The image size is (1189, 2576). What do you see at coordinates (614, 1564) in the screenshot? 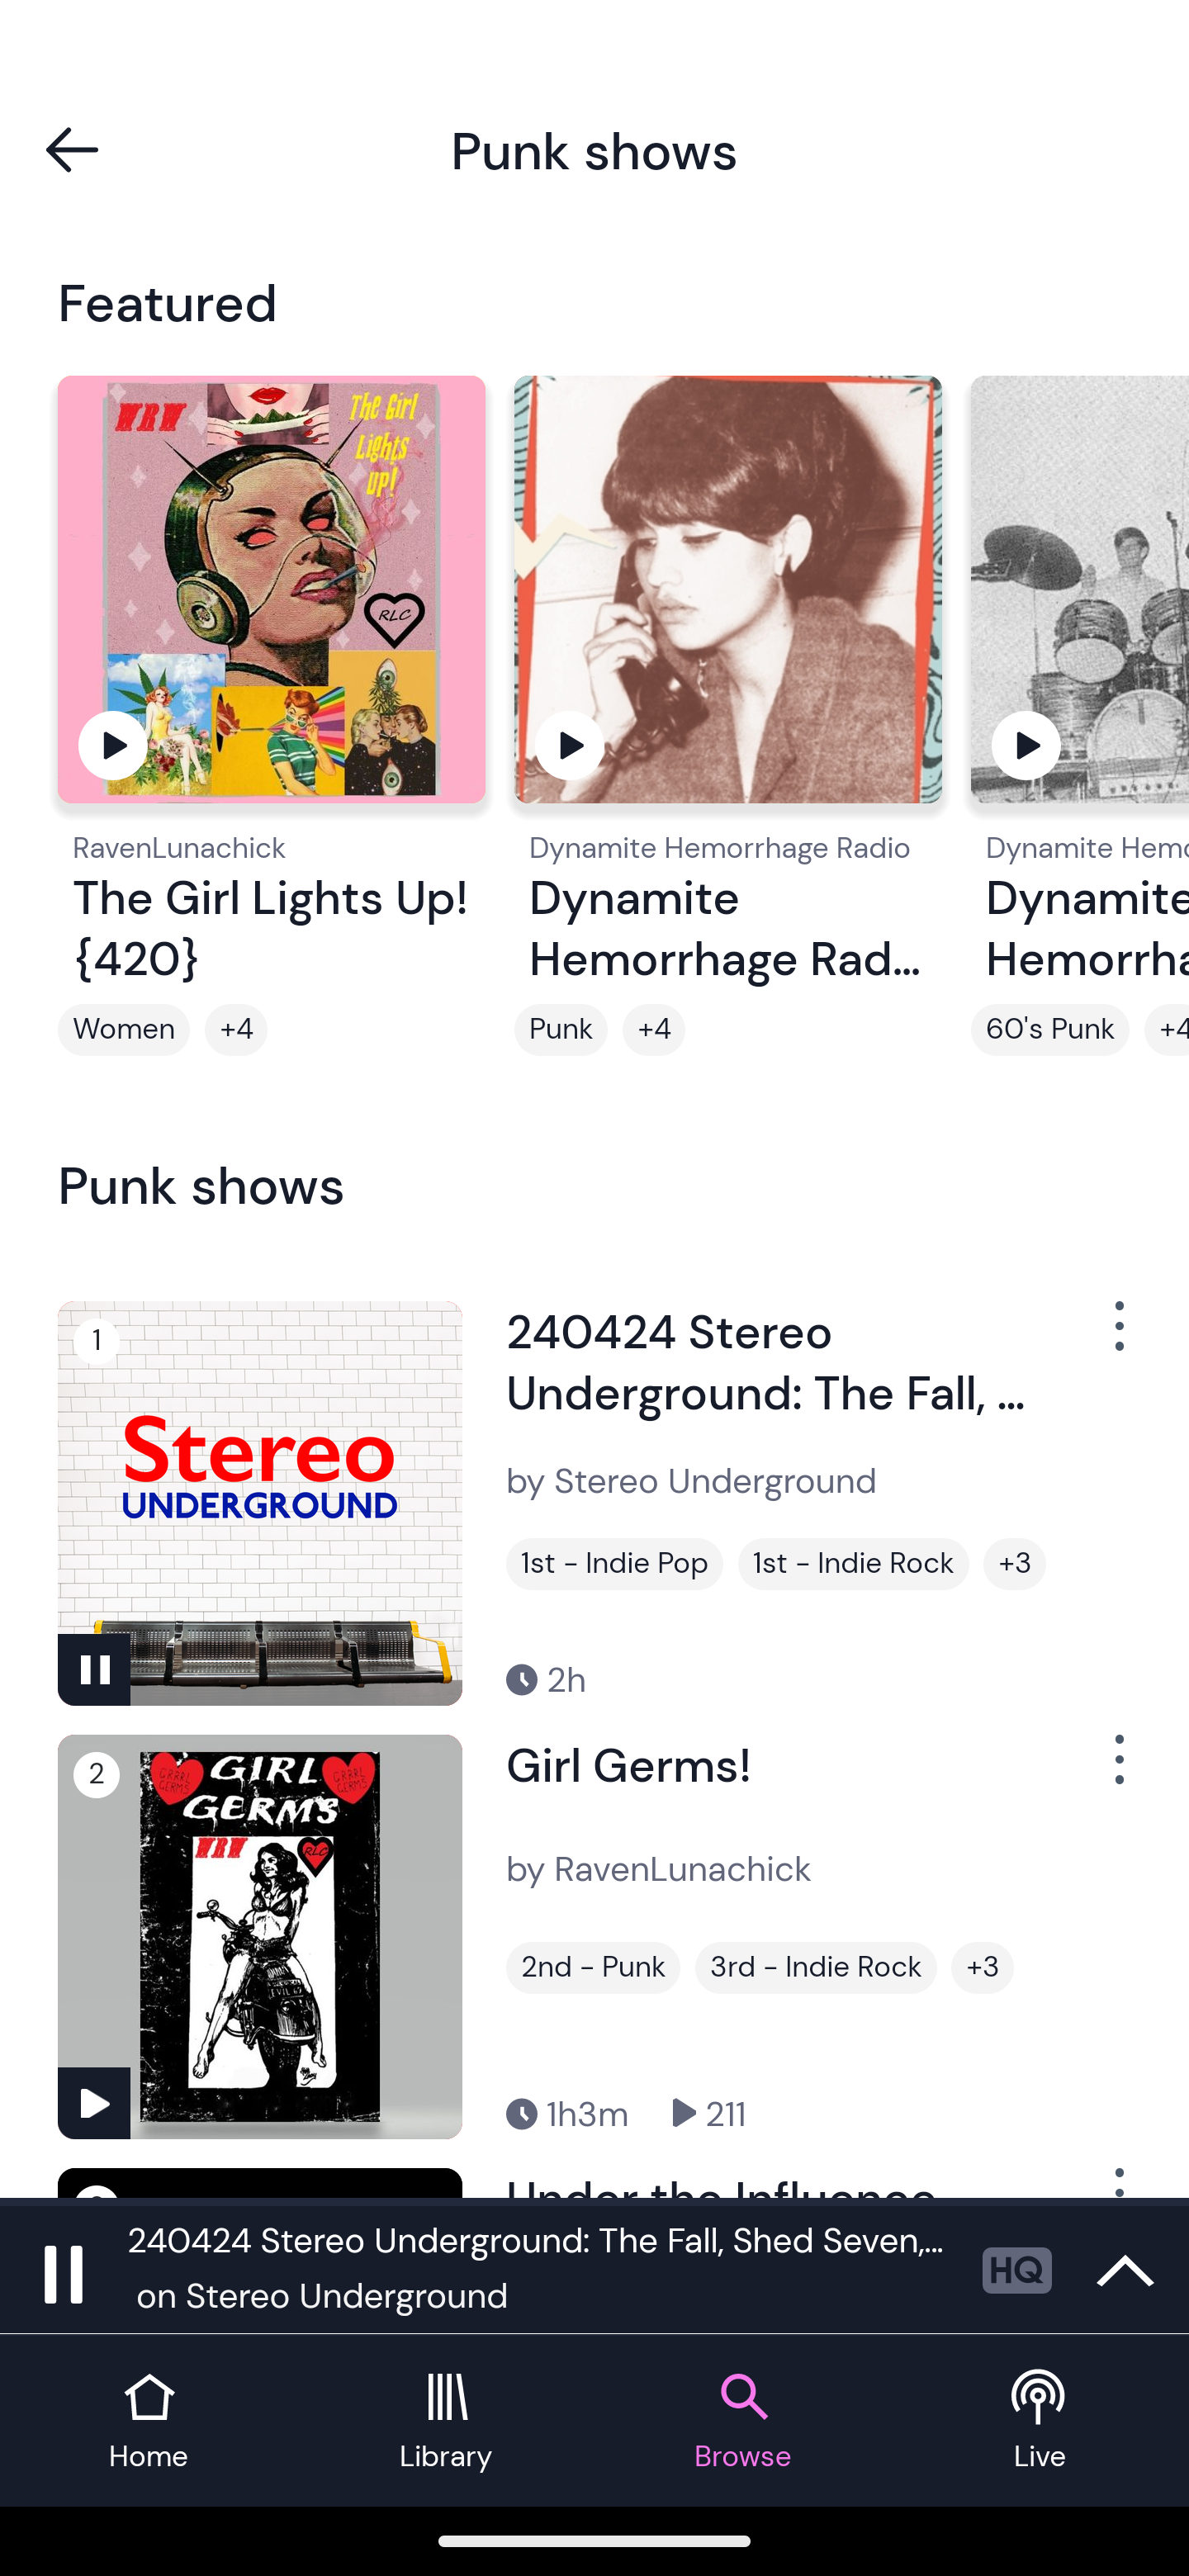
I see `1st - Indie Pop` at bounding box center [614, 1564].